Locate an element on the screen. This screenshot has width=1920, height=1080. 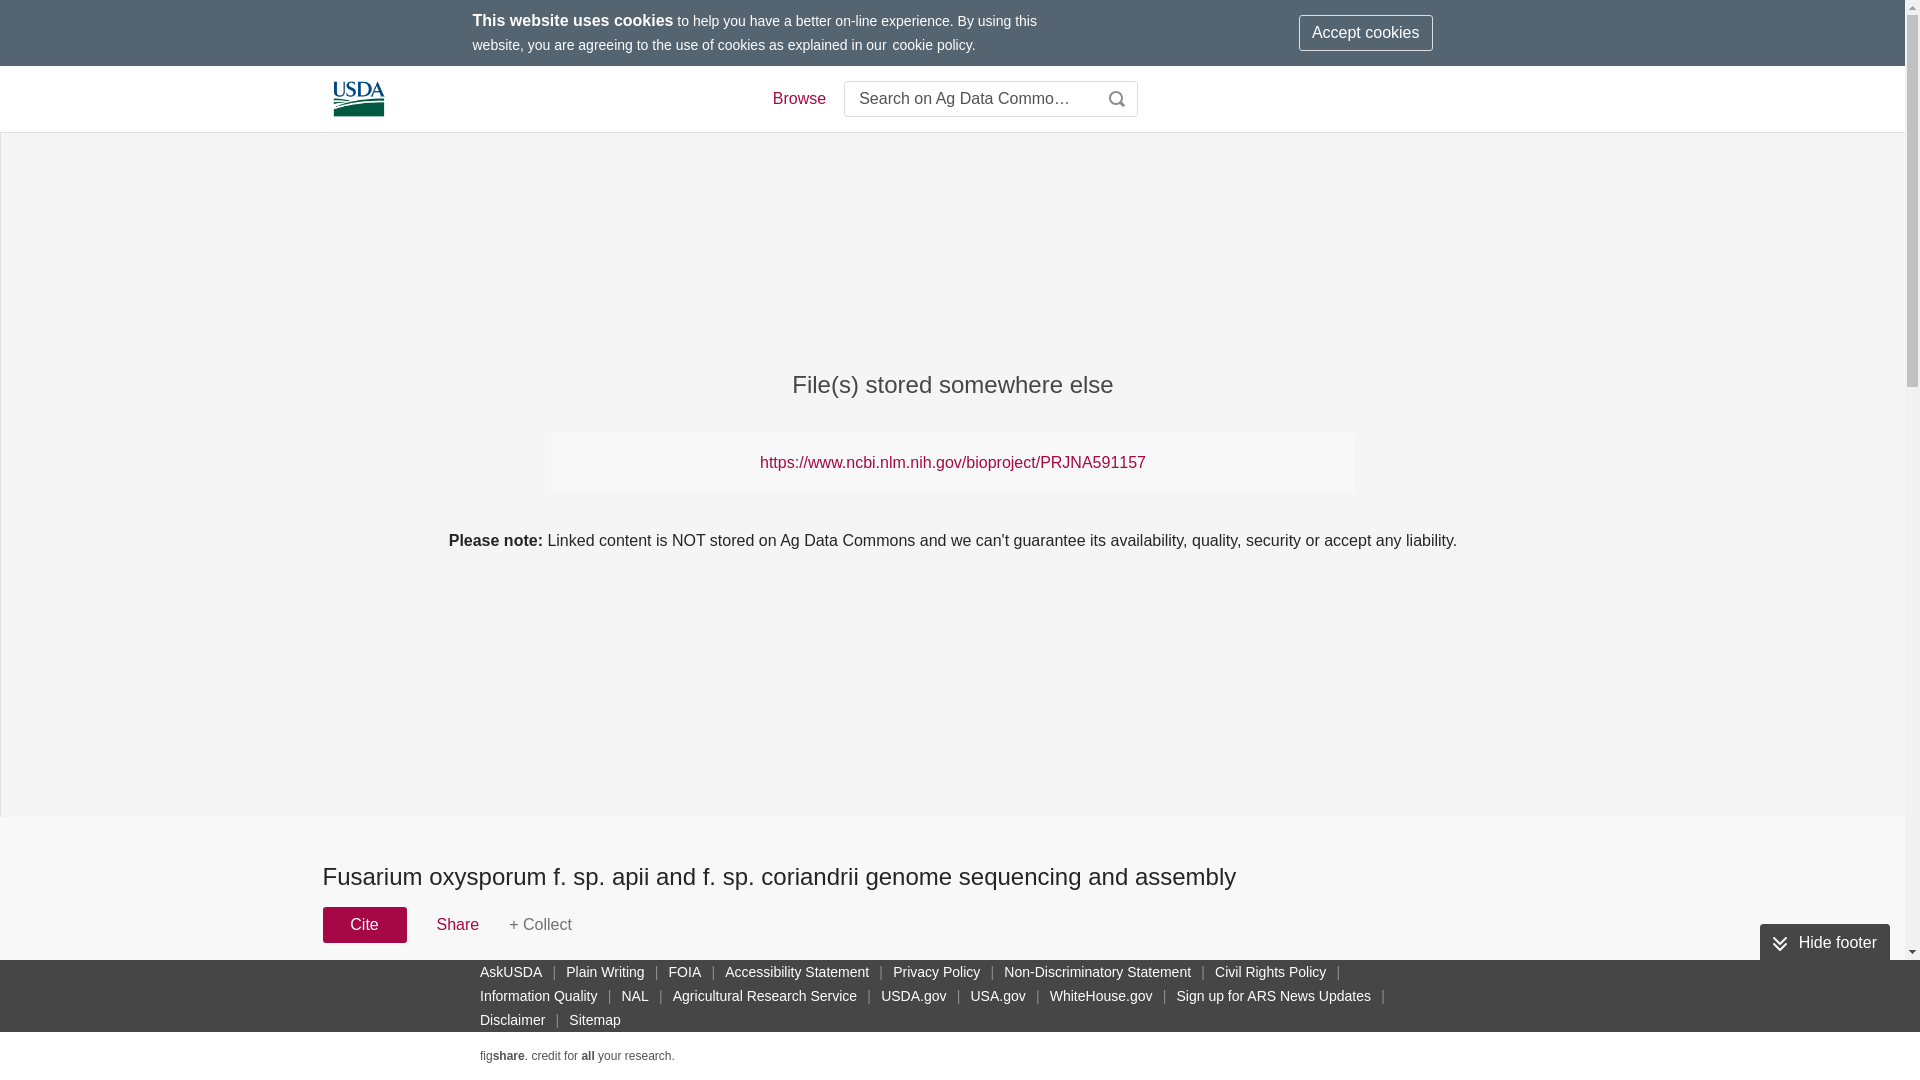
USA.gov is located at coordinates (997, 995).